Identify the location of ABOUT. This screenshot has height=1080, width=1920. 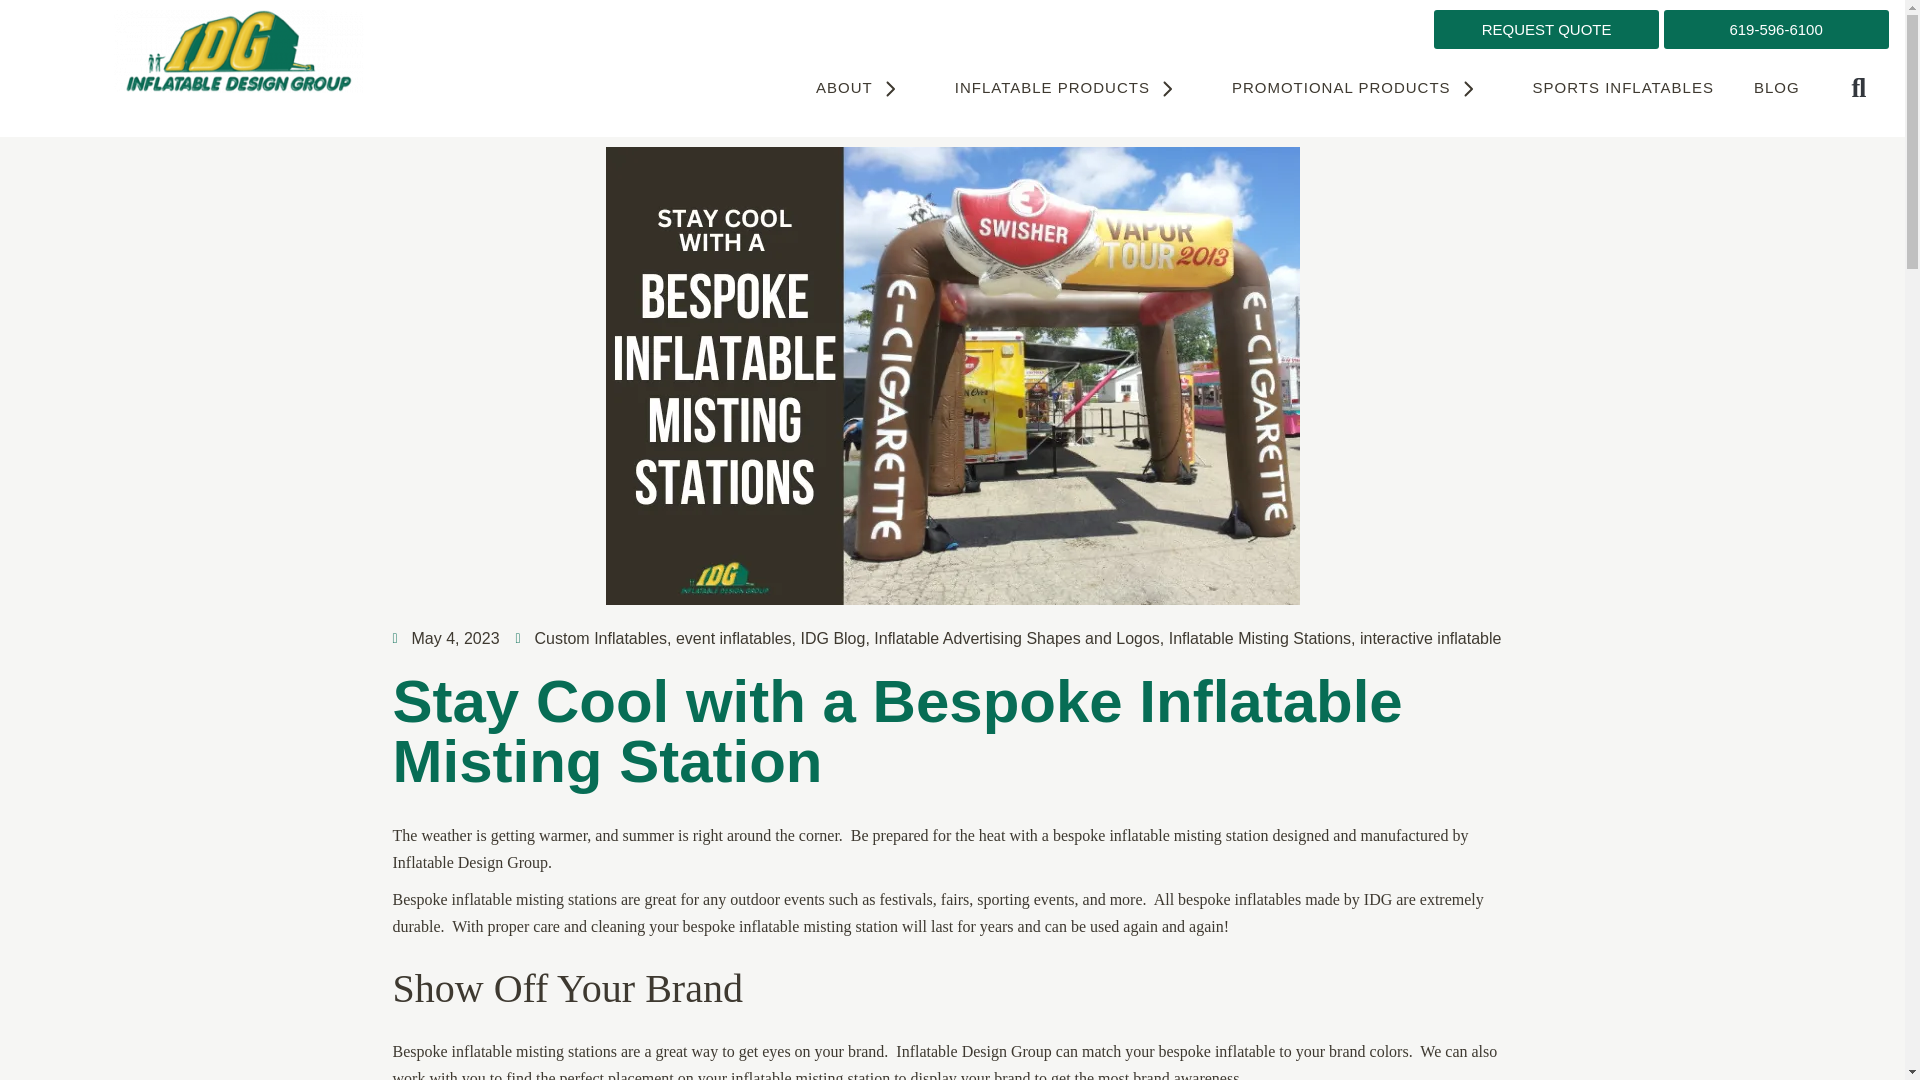
(866, 88).